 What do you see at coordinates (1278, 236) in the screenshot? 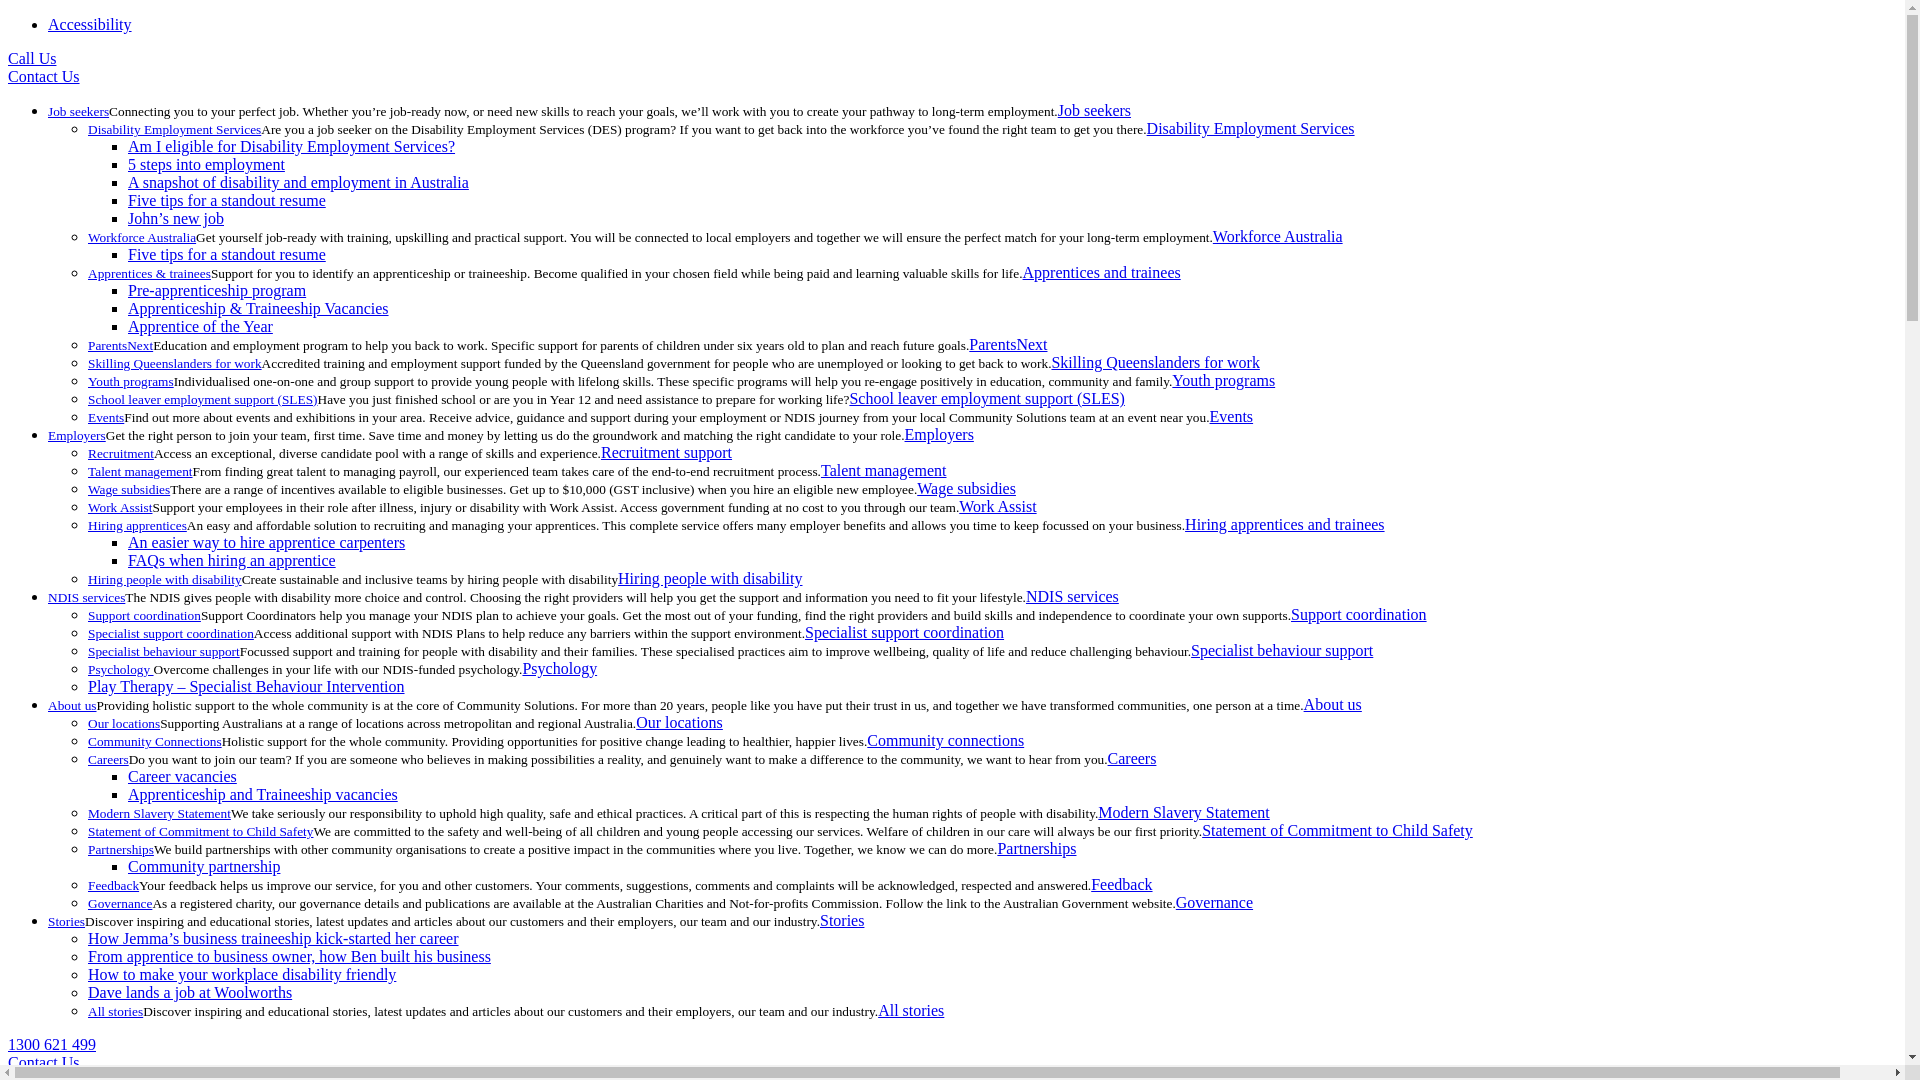
I see `Workforce Australia` at bounding box center [1278, 236].